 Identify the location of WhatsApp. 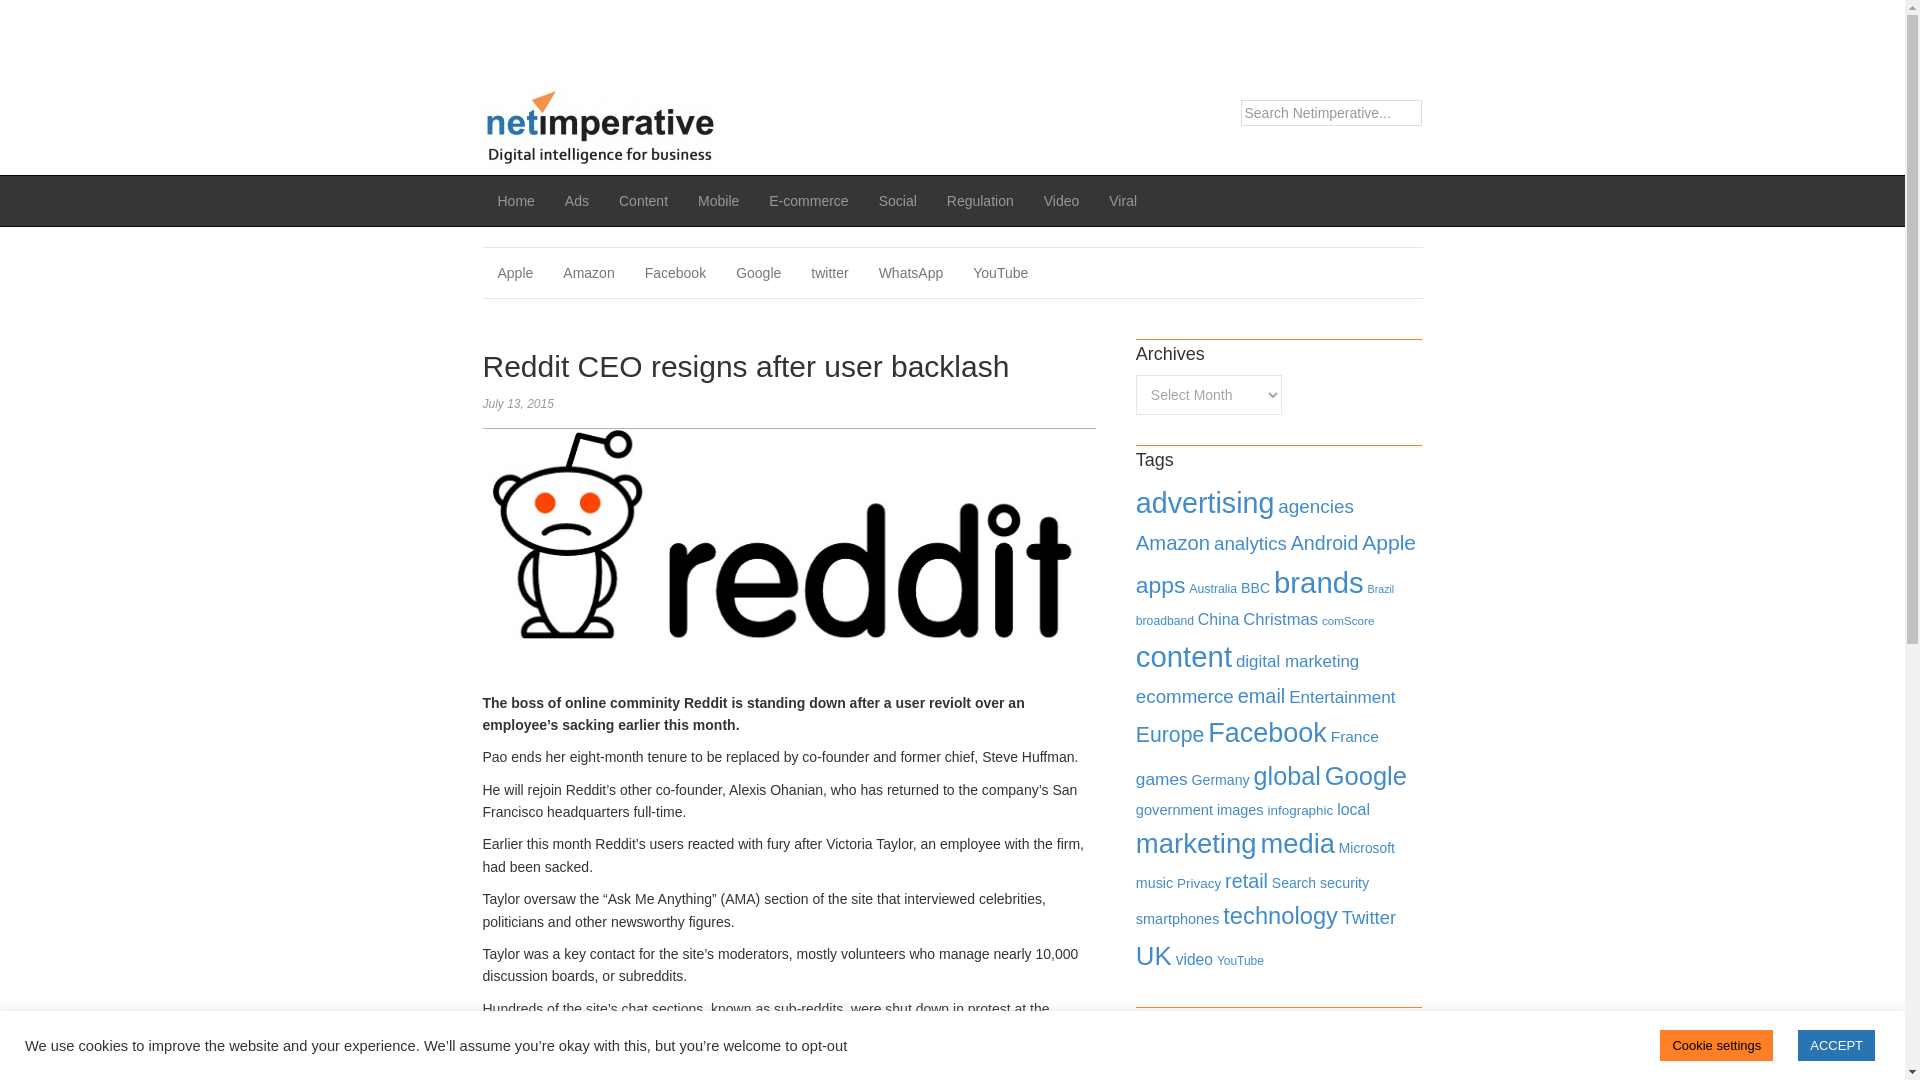
(911, 273).